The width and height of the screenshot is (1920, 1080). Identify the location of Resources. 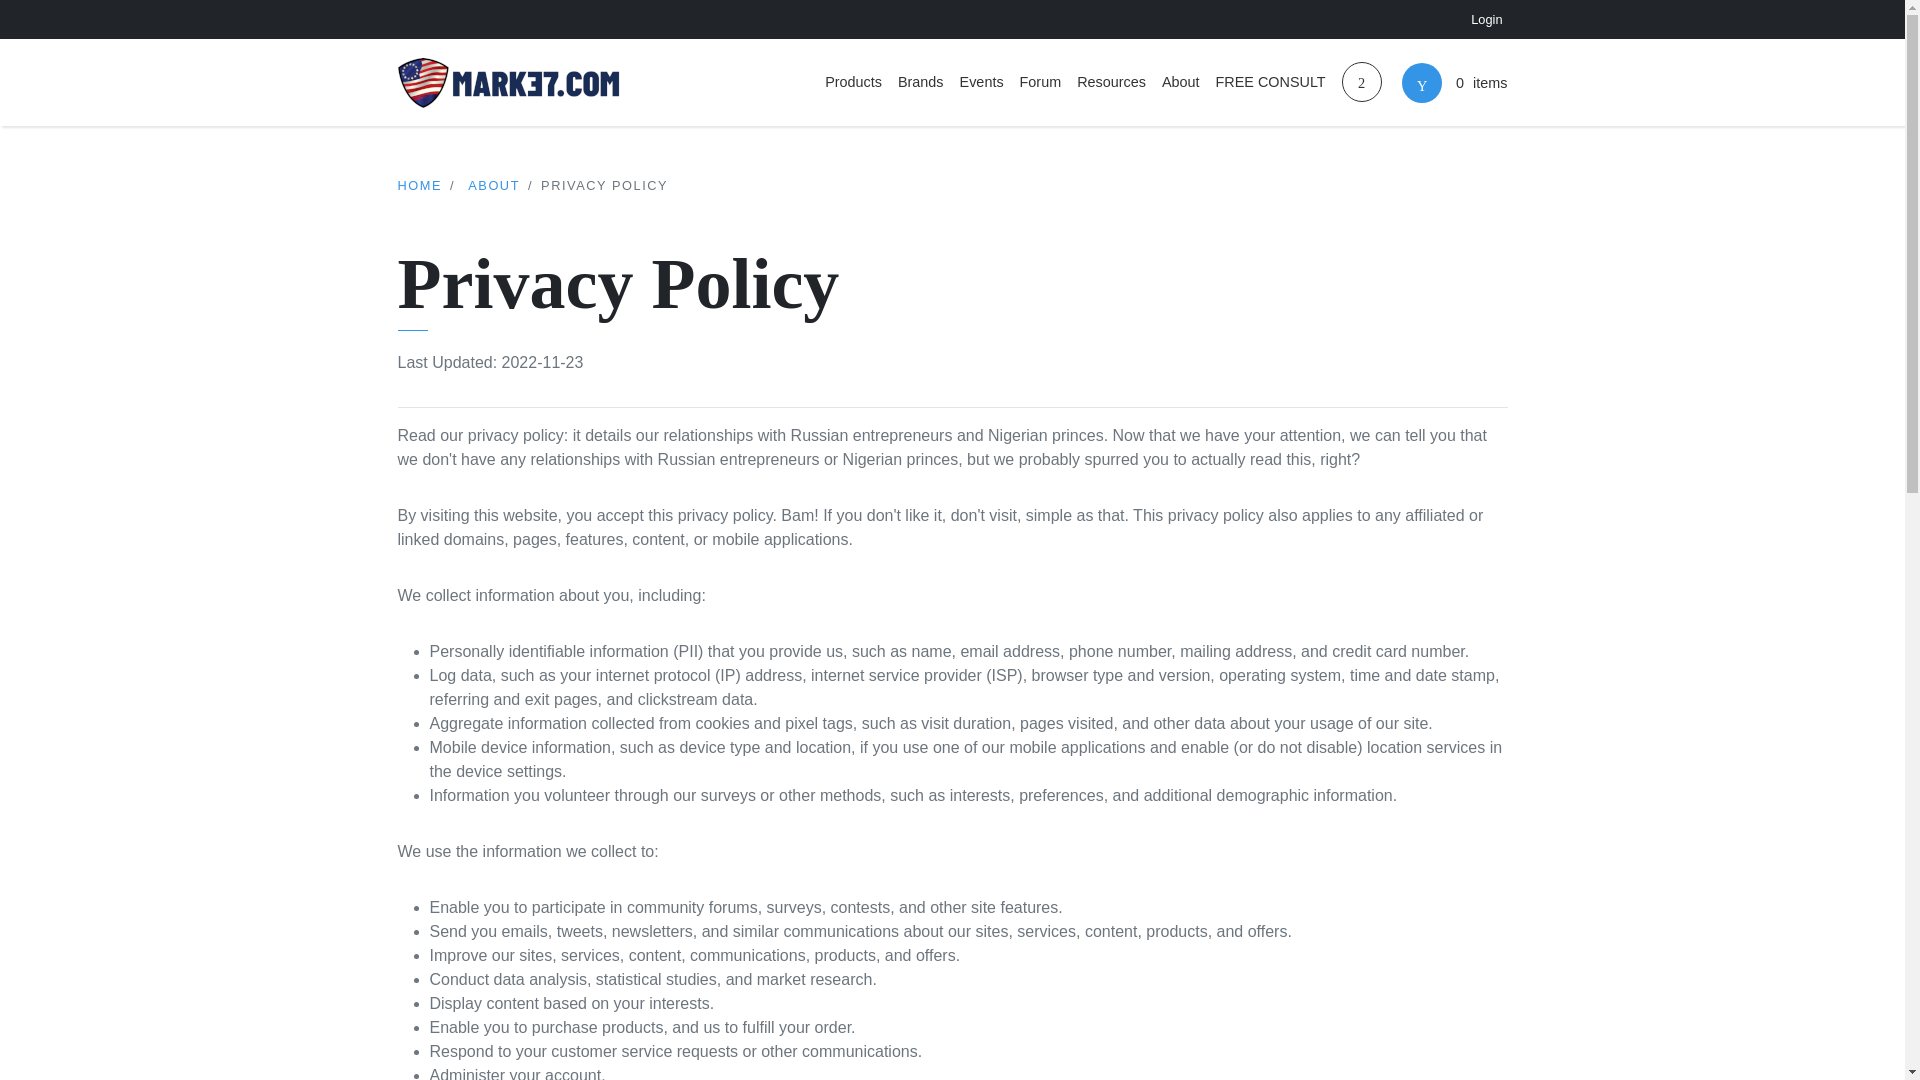
(1111, 83).